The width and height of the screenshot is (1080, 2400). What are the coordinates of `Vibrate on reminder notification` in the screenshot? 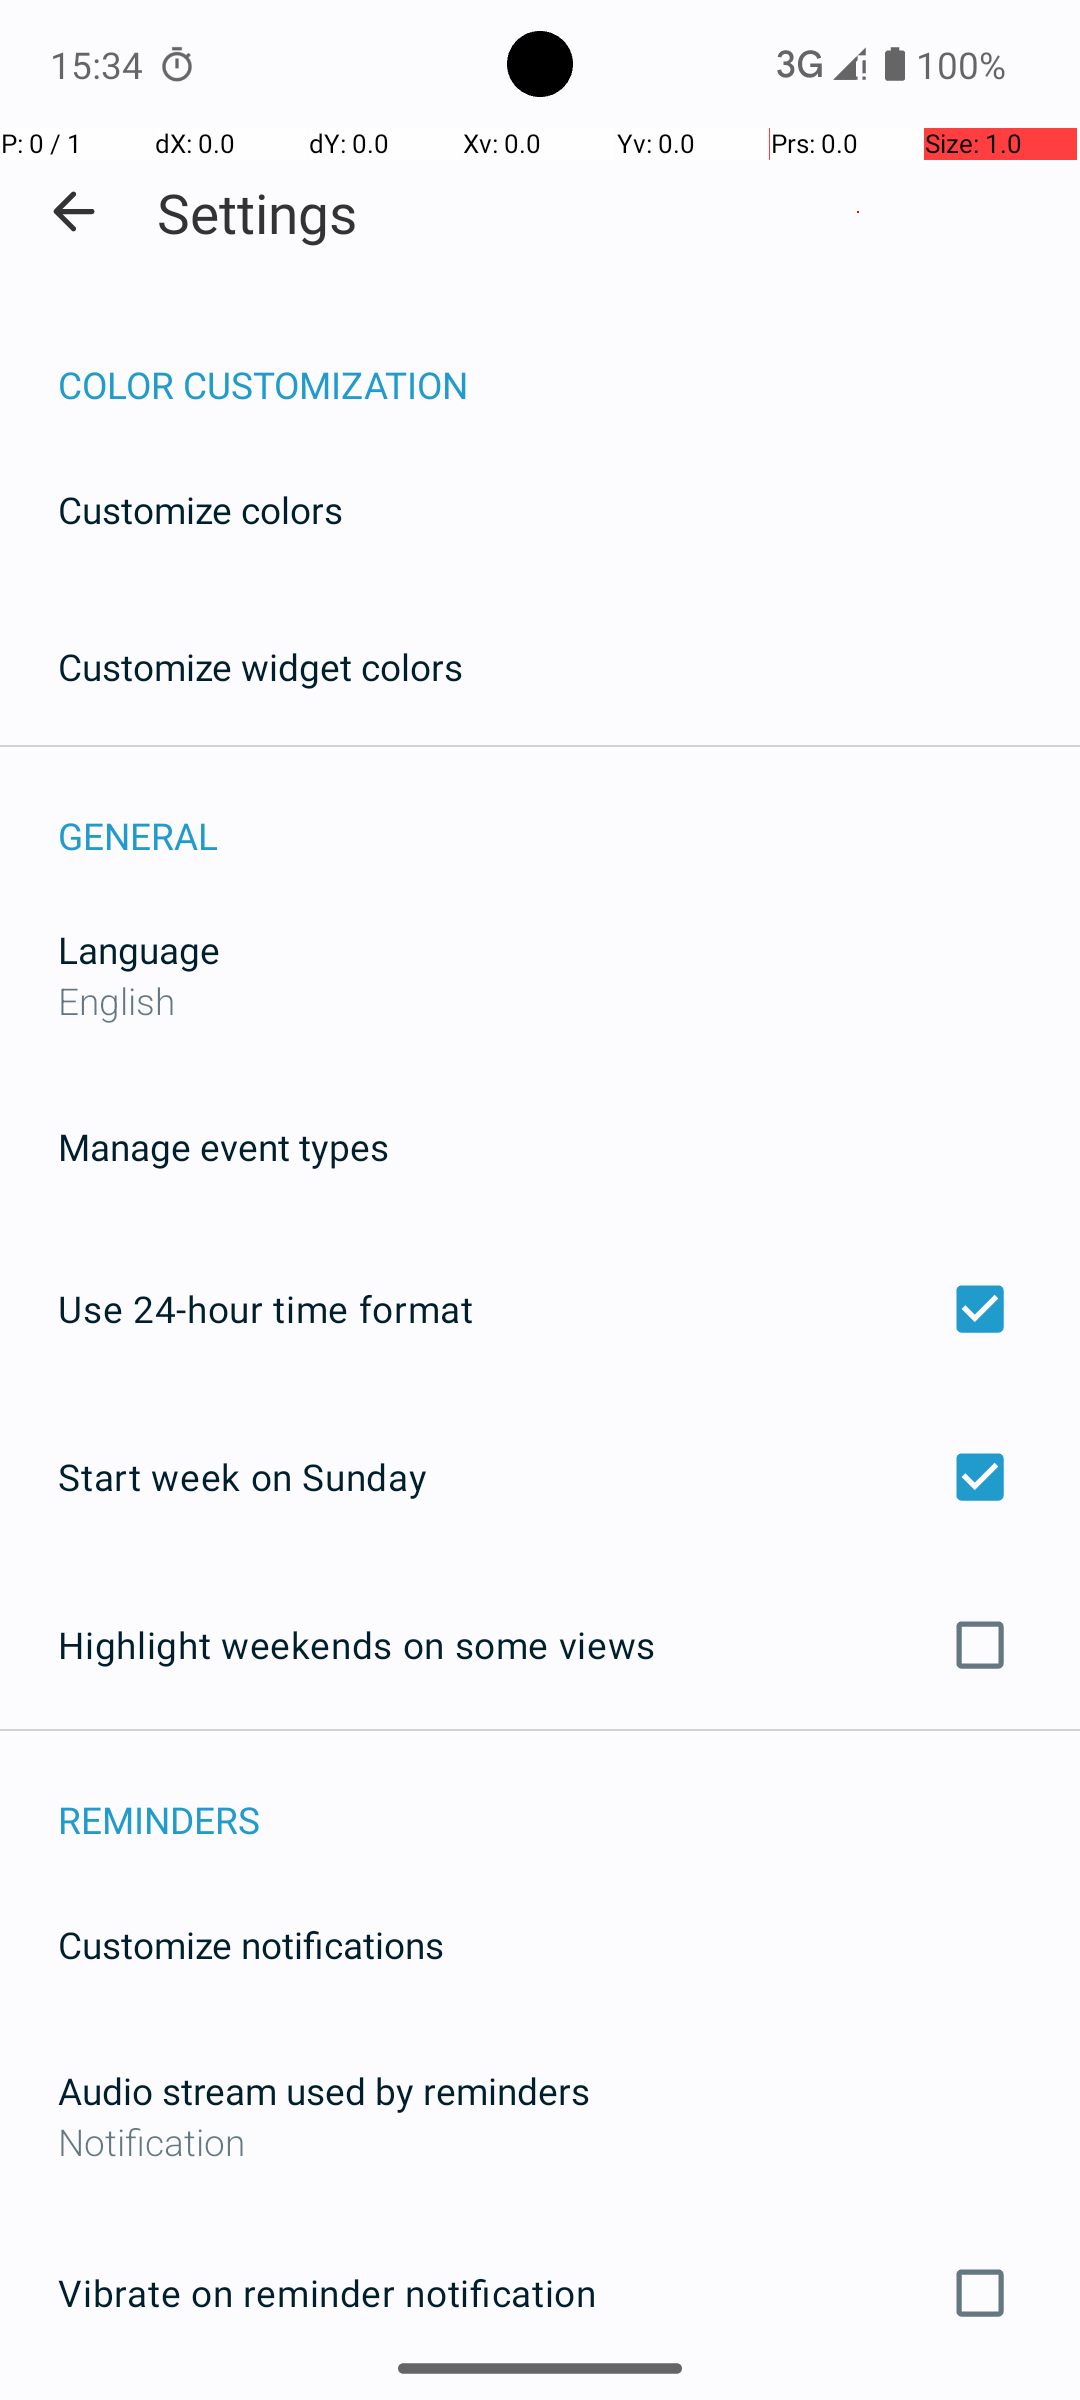 It's located at (540, 2293).